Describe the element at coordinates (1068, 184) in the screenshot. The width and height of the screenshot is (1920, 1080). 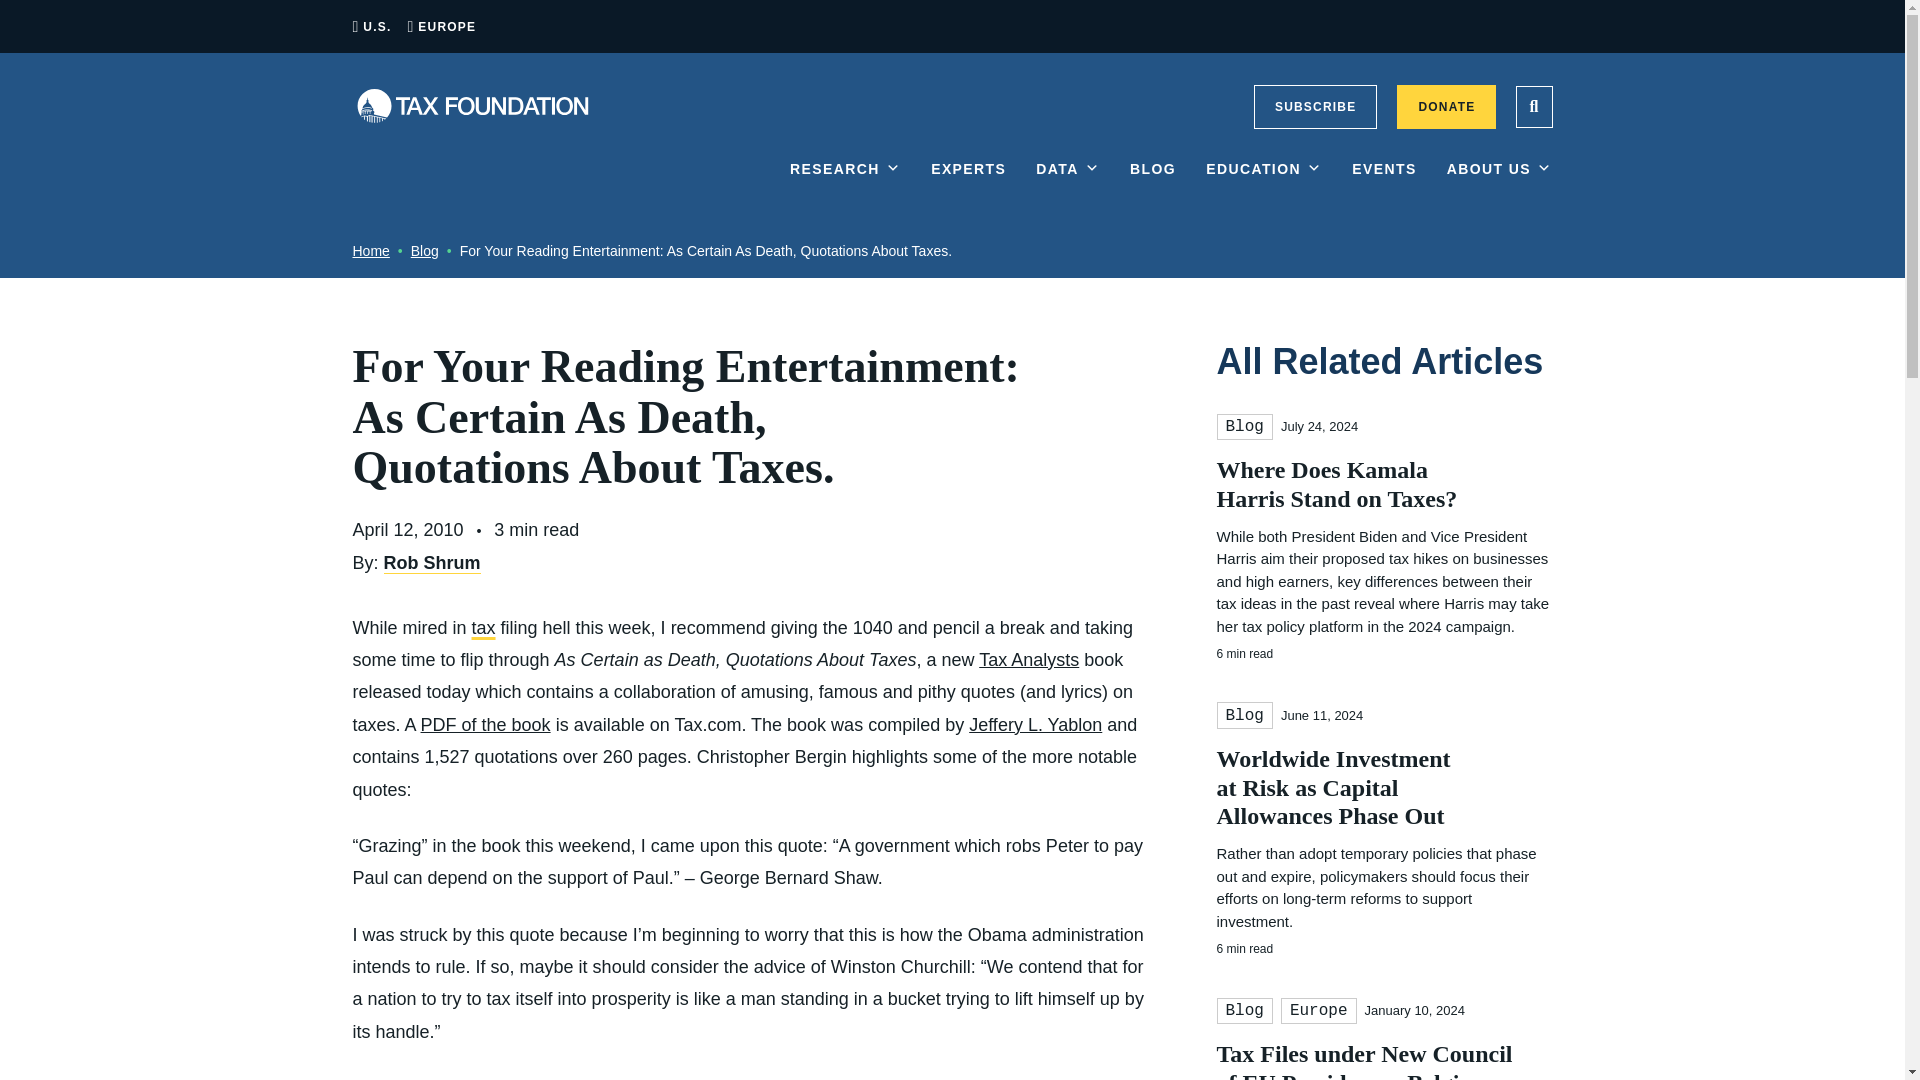
I see `DATA` at that location.